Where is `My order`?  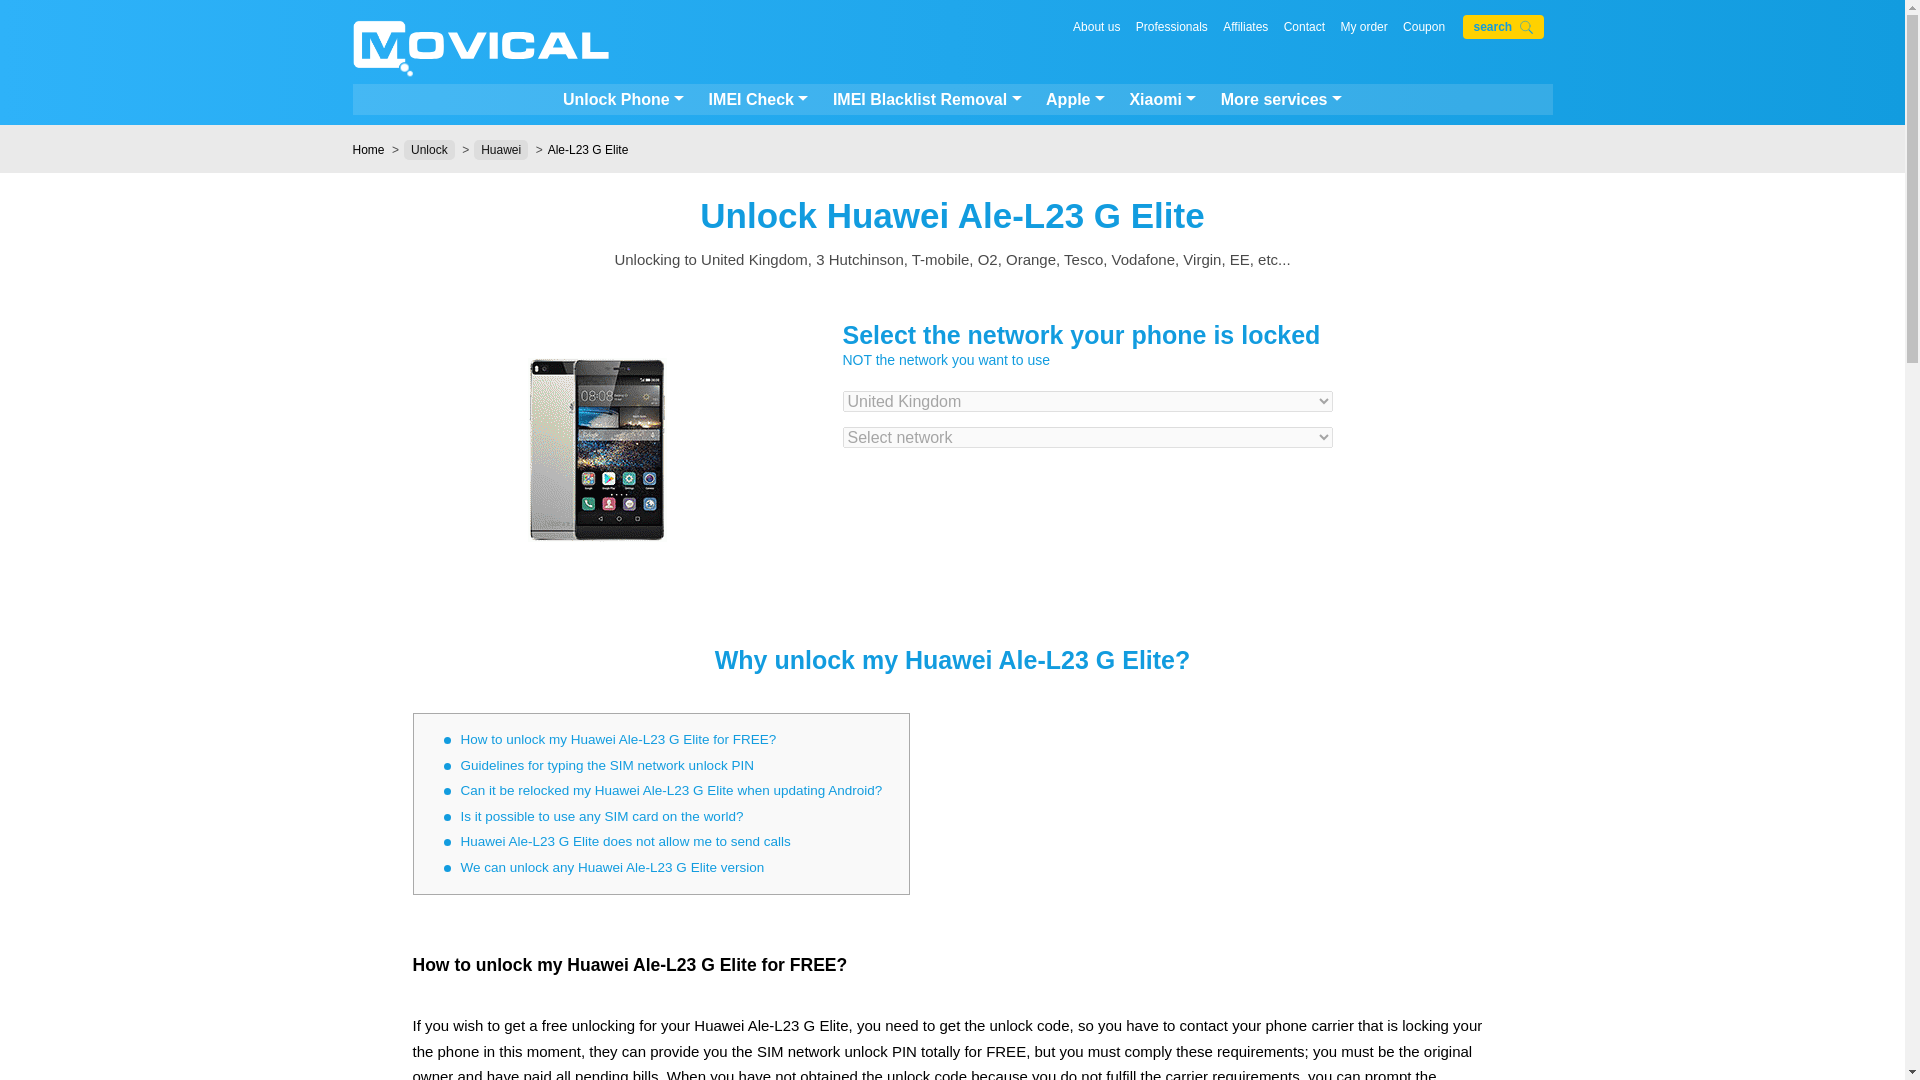 My order is located at coordinates (1363, 26).